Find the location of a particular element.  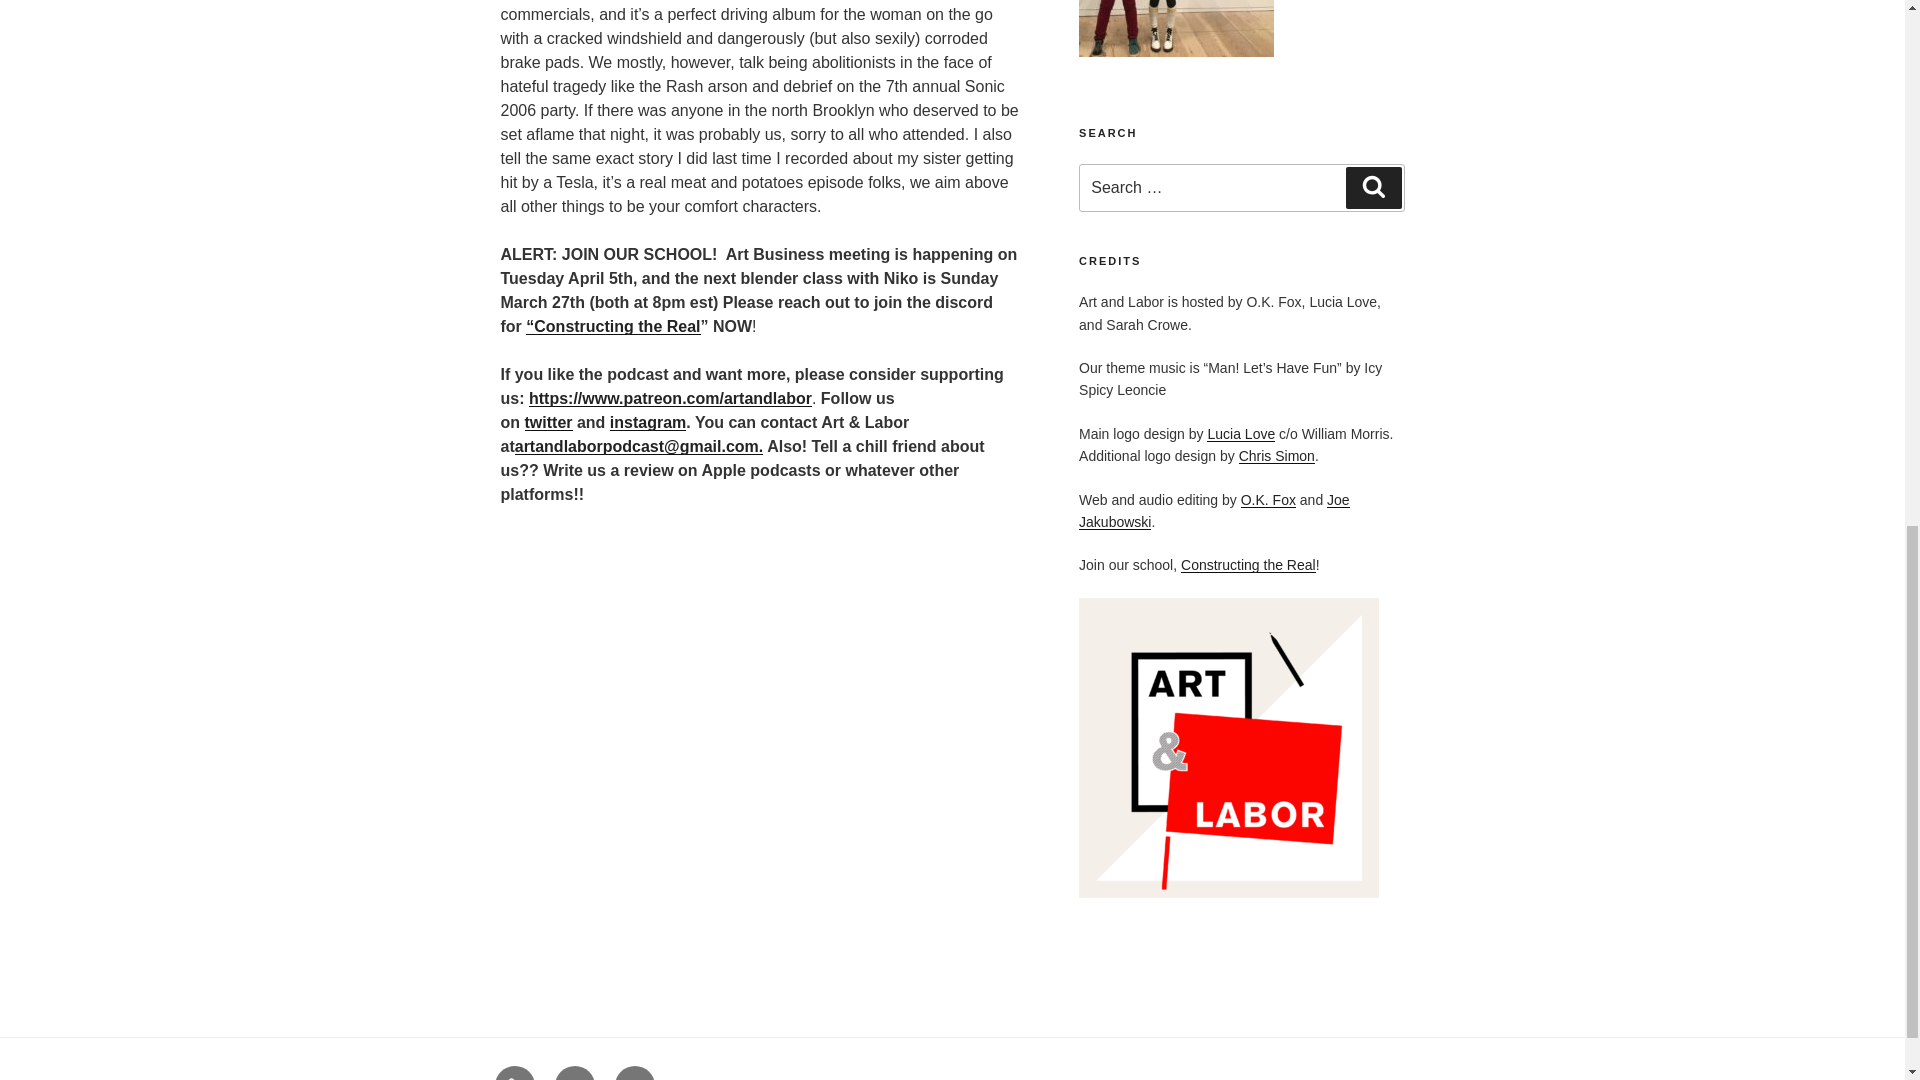

O.K. Fox is located at coordinates (1268, 500).